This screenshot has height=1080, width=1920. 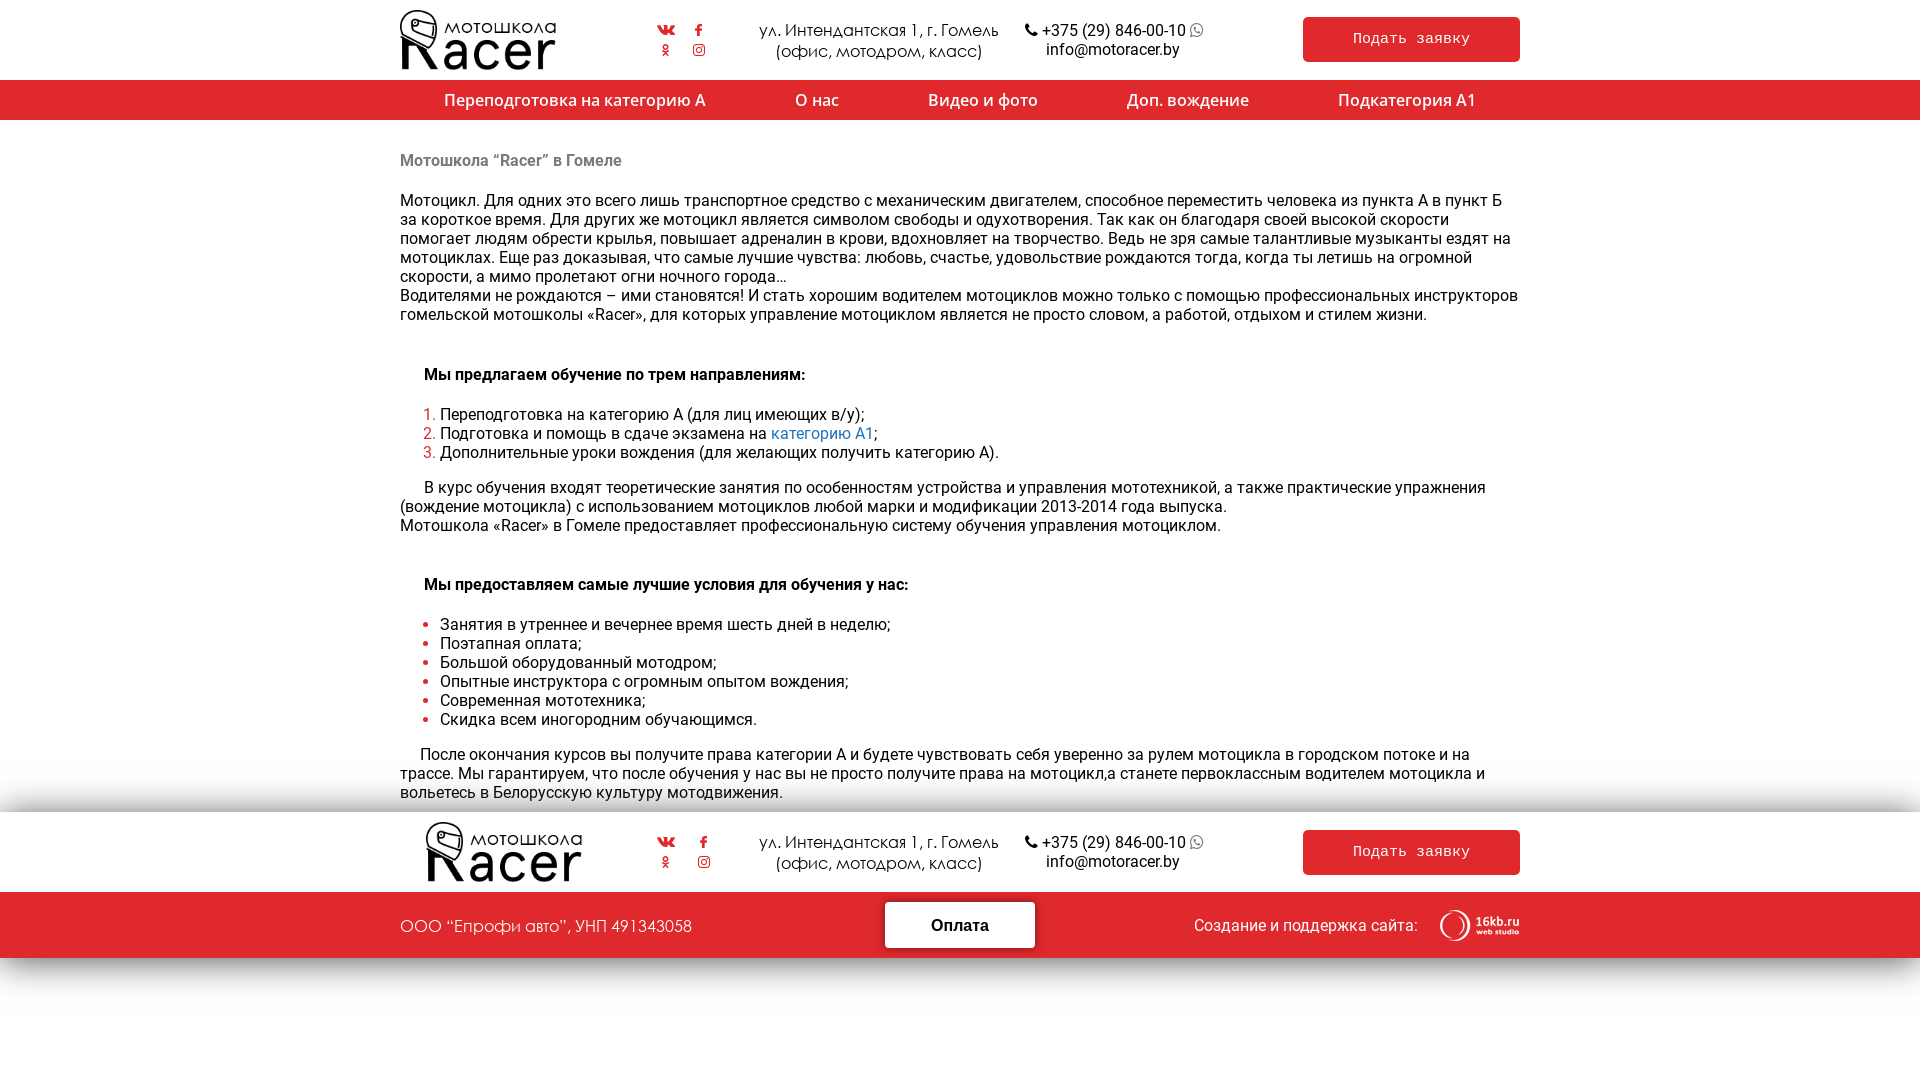 What do you see at coordinates (1113, 862) in the screenshot?
I see `info@motoracer.by` at bounding box center [1113, 862].